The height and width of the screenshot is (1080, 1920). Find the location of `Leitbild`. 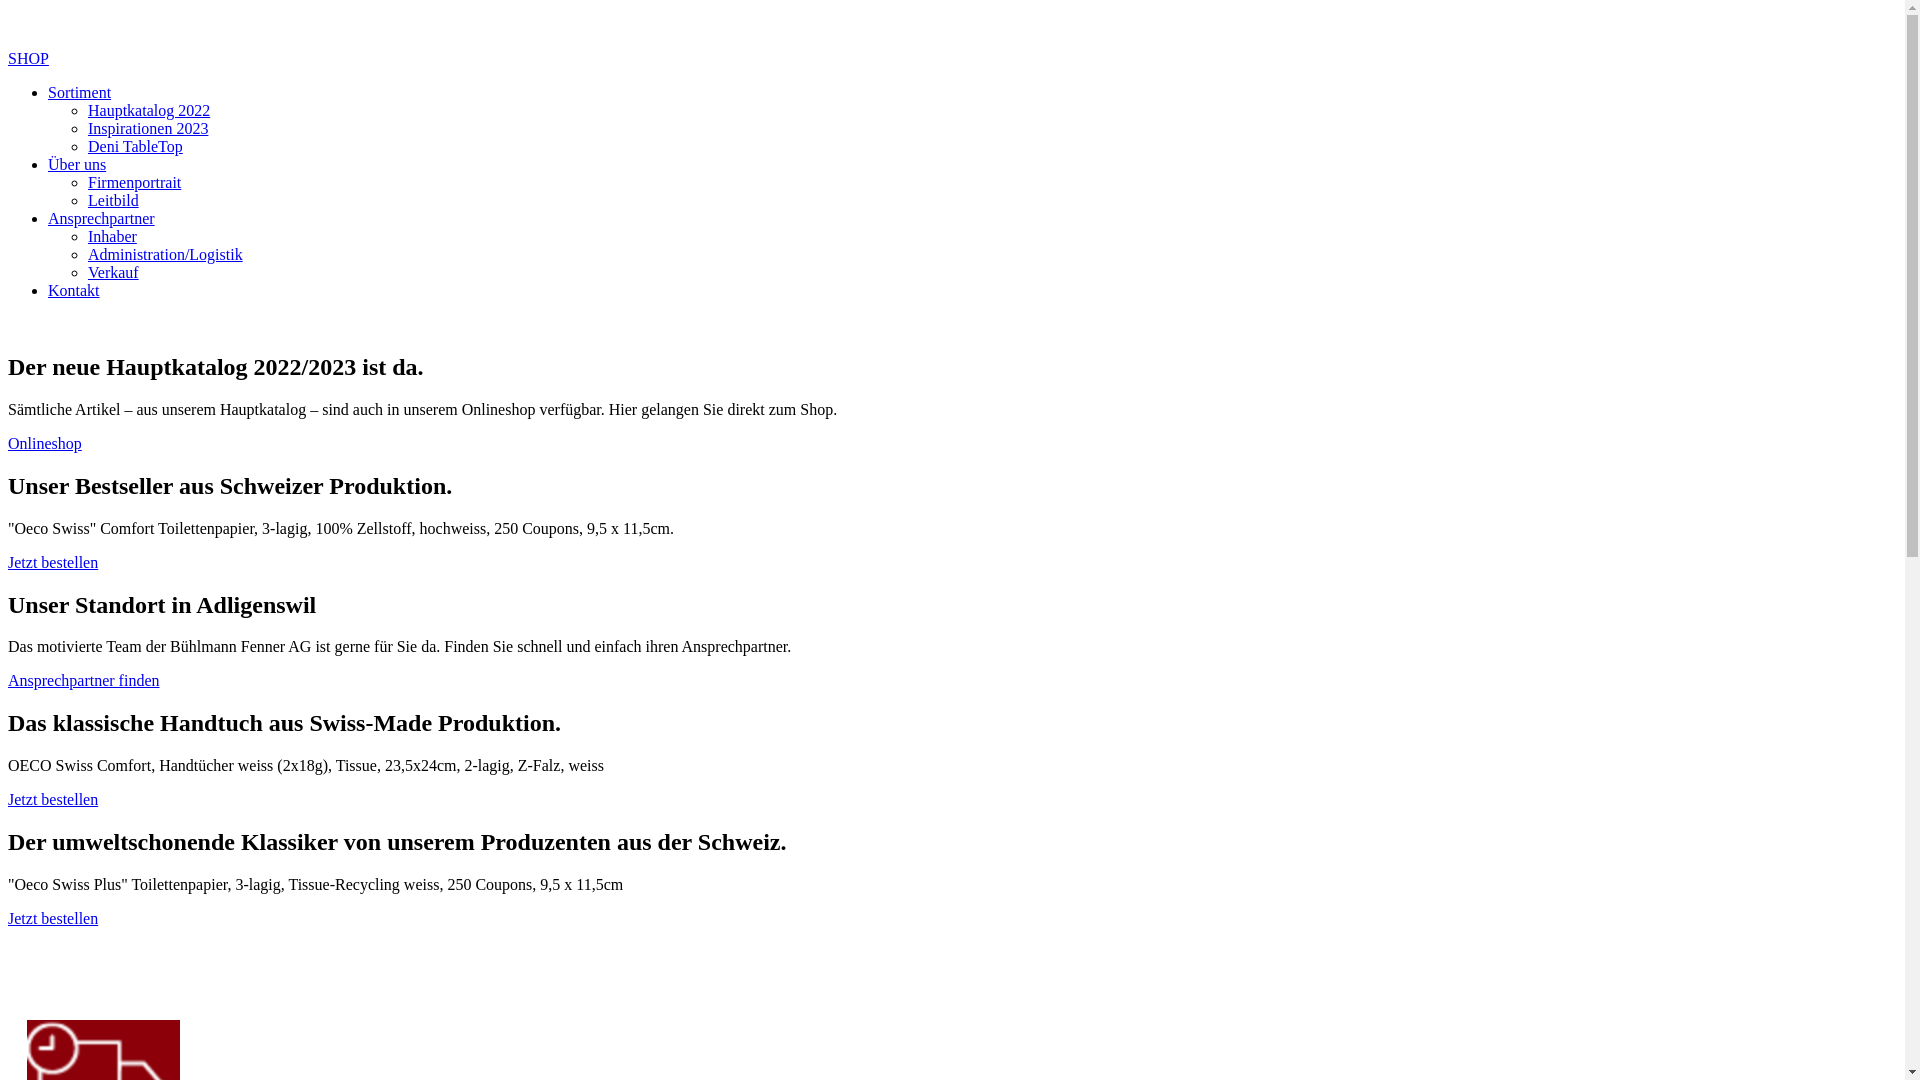

Leitbild is located at coordinates (114, 200).